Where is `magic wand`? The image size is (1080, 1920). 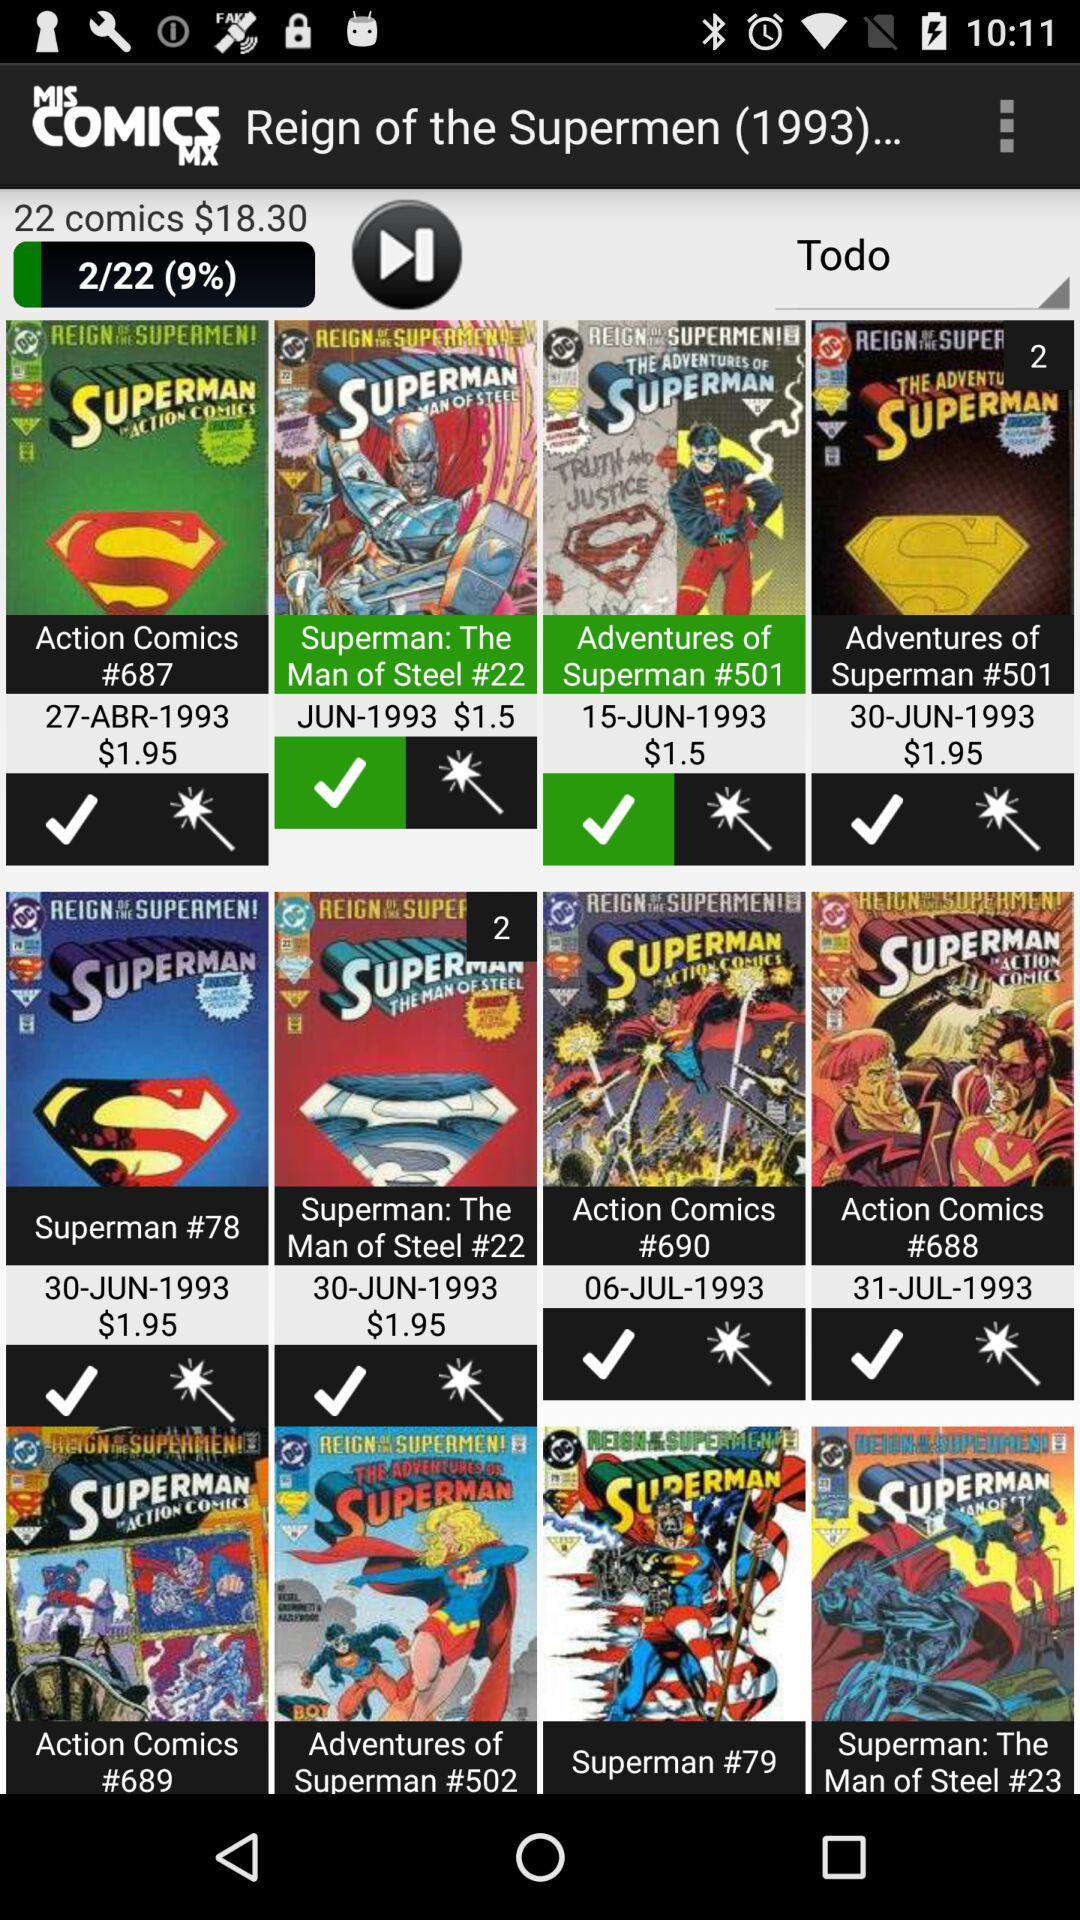 magic wand is located at coordinates (1008, 819).